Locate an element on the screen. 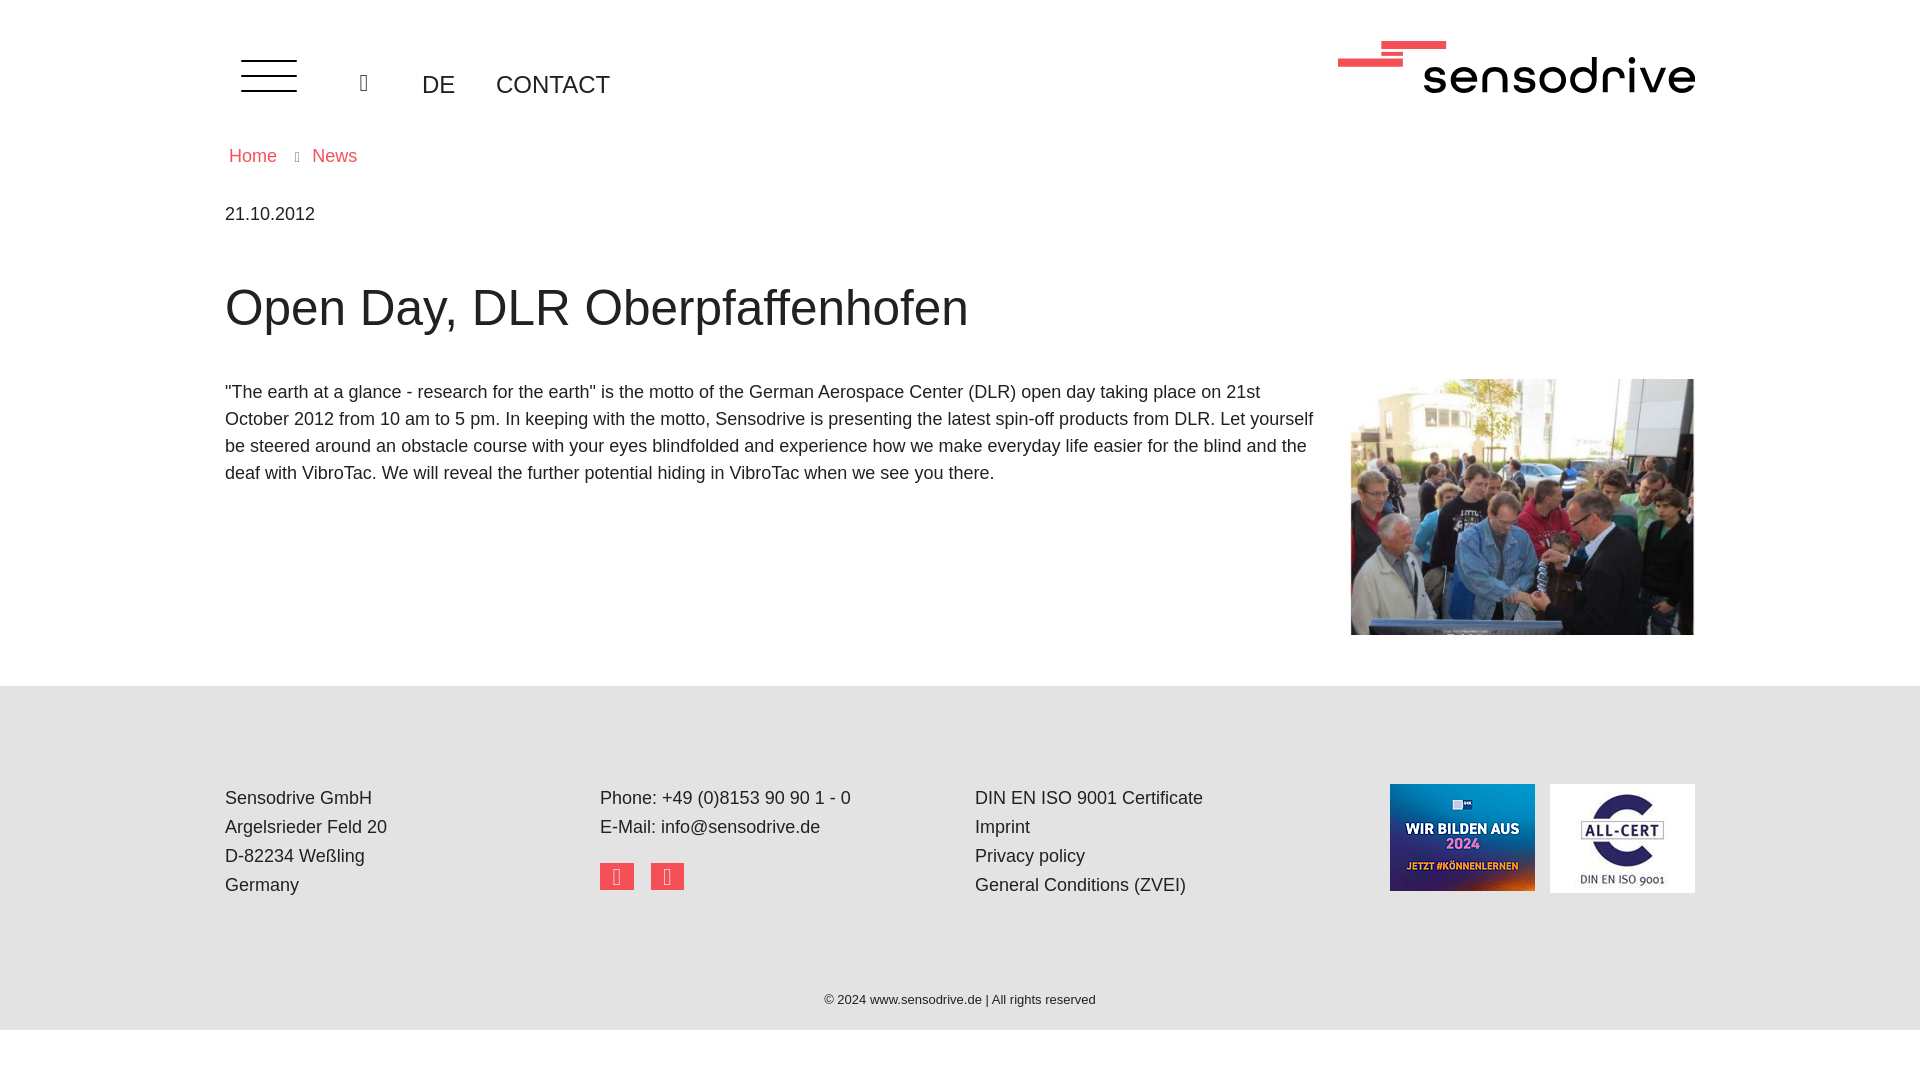 The image size is (1920, 1080). Imprint is located at coordinates (1002, 826).